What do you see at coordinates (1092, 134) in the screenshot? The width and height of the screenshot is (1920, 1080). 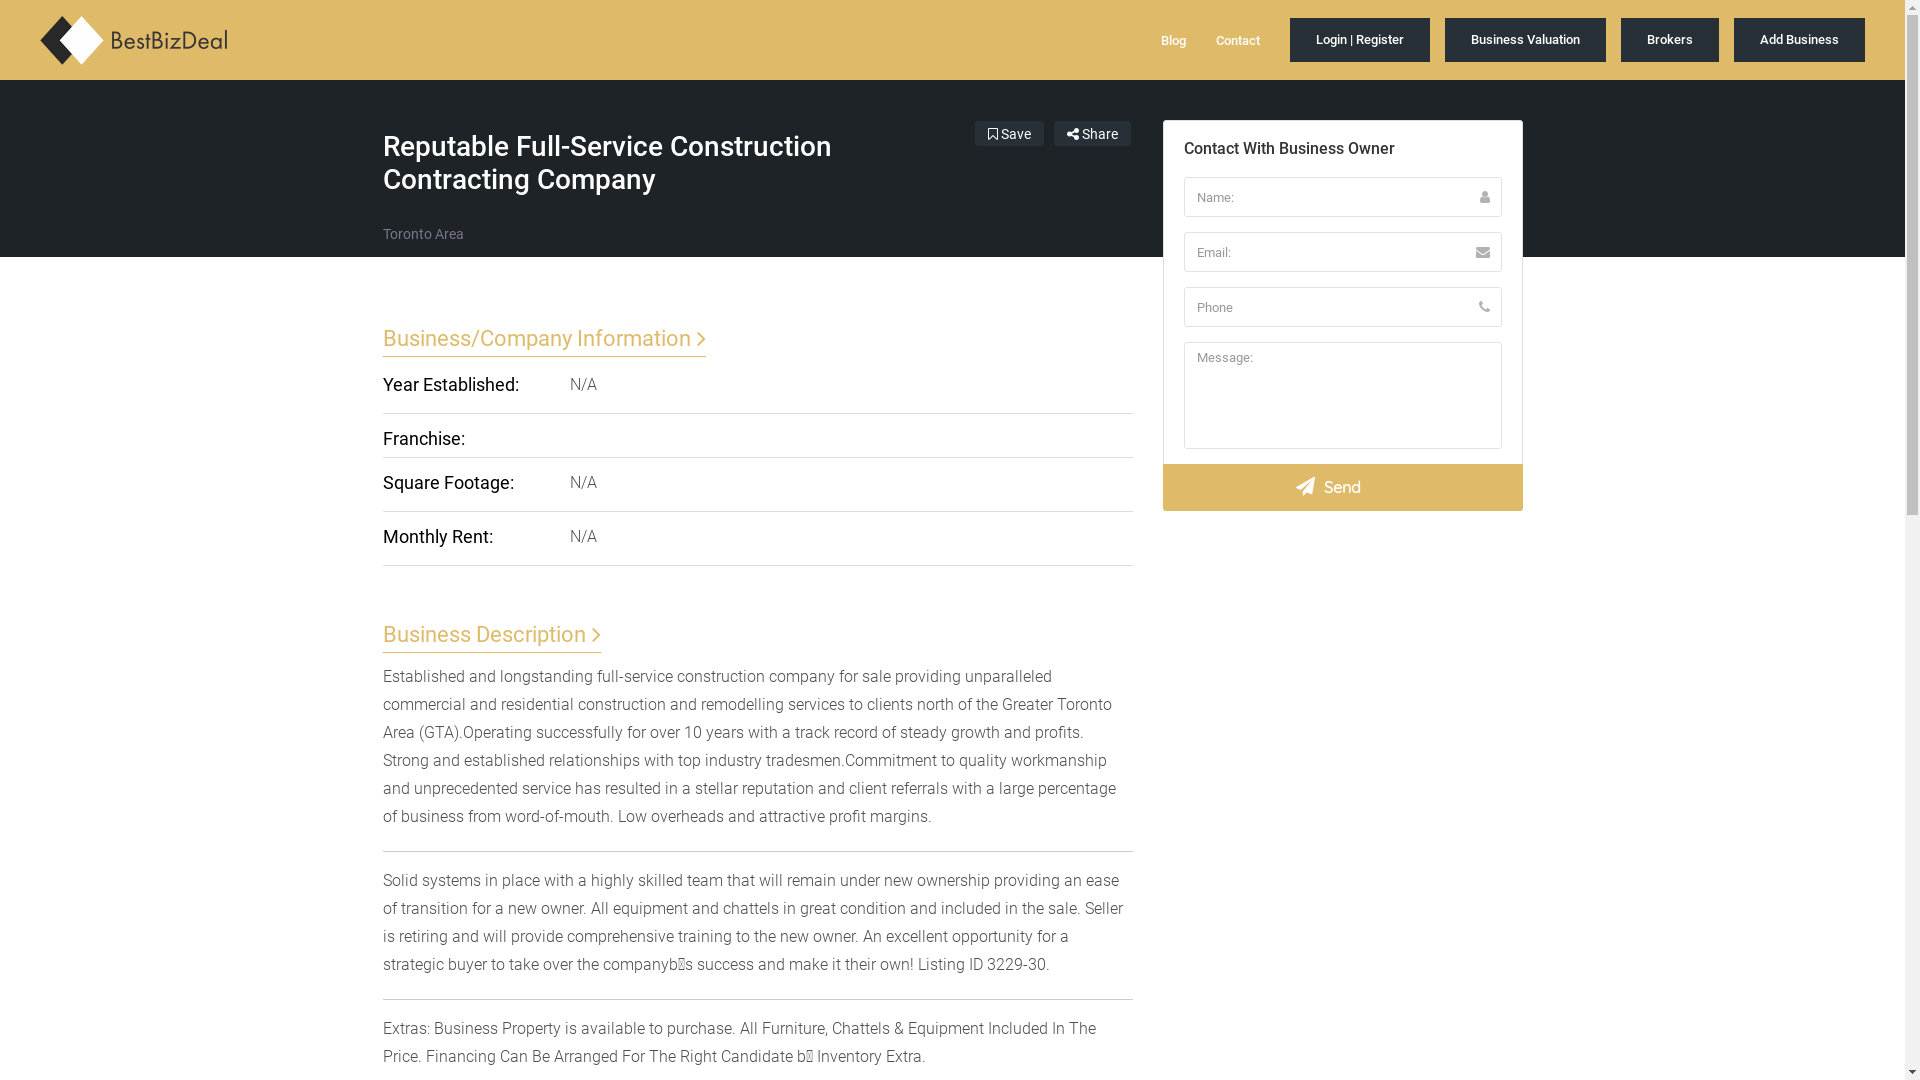 I see `Share` at bounding box center [1092, 134].